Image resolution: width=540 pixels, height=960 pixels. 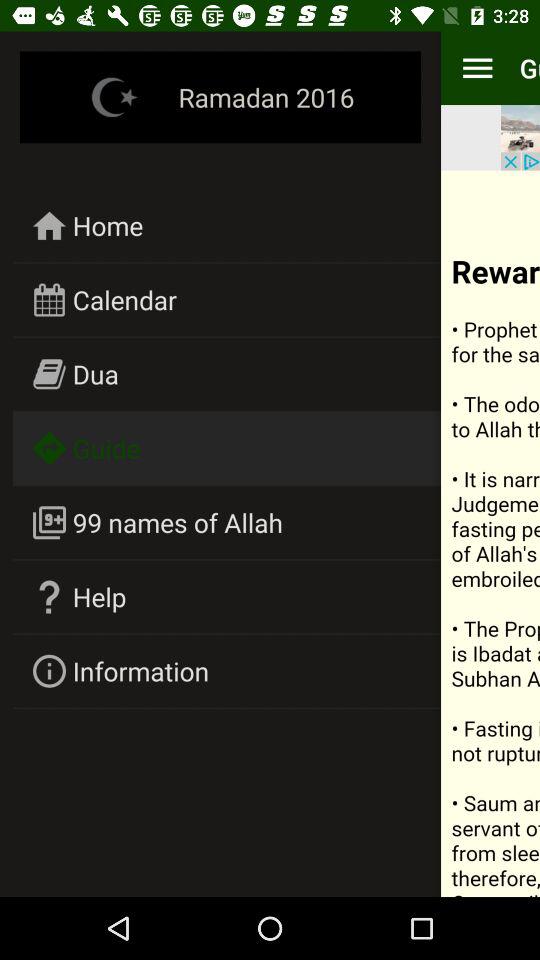 What do you see at coordinates (477, 68) in the screenshot?
I see `launch item to the right of ramadan 2016 icon` at bounding box center [477, 68].